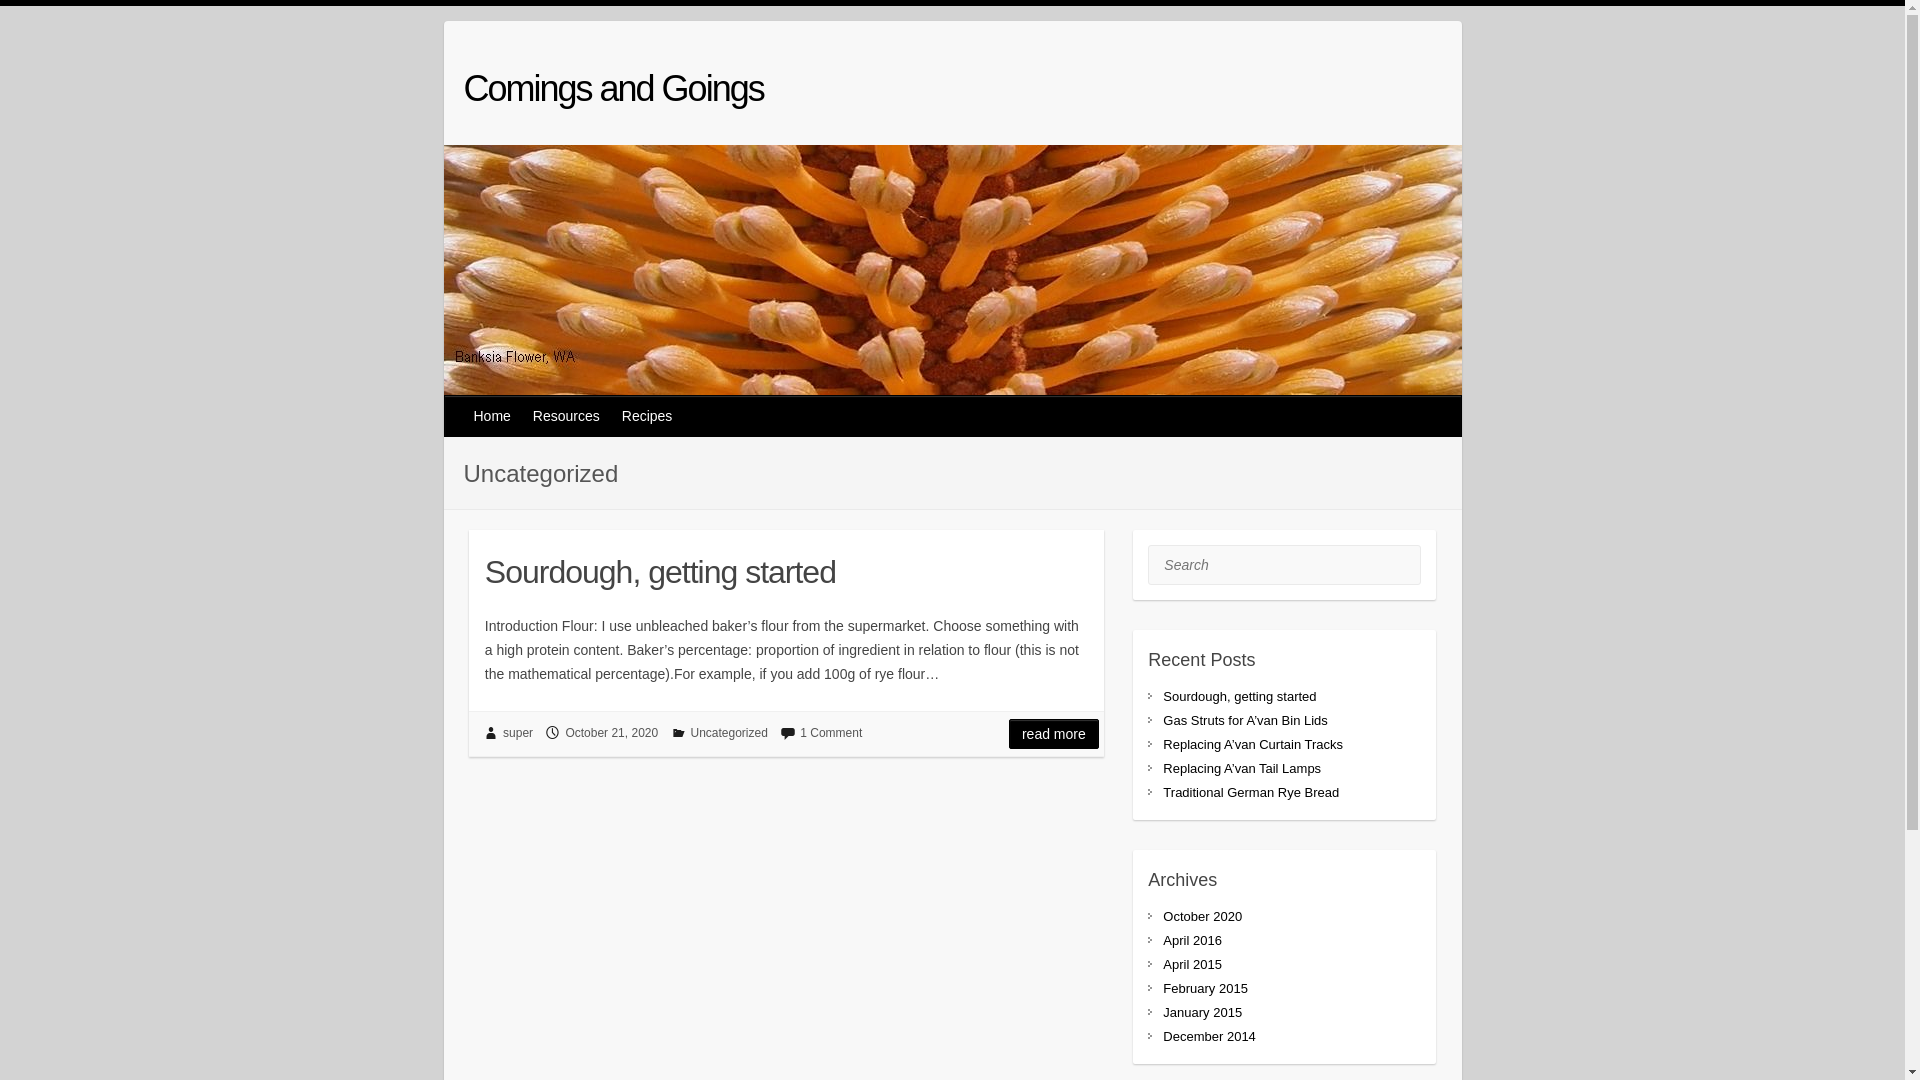 This screenshot has height=1080, width=1920. I want to click on Sourdough, getting started, so click(1240, 696).